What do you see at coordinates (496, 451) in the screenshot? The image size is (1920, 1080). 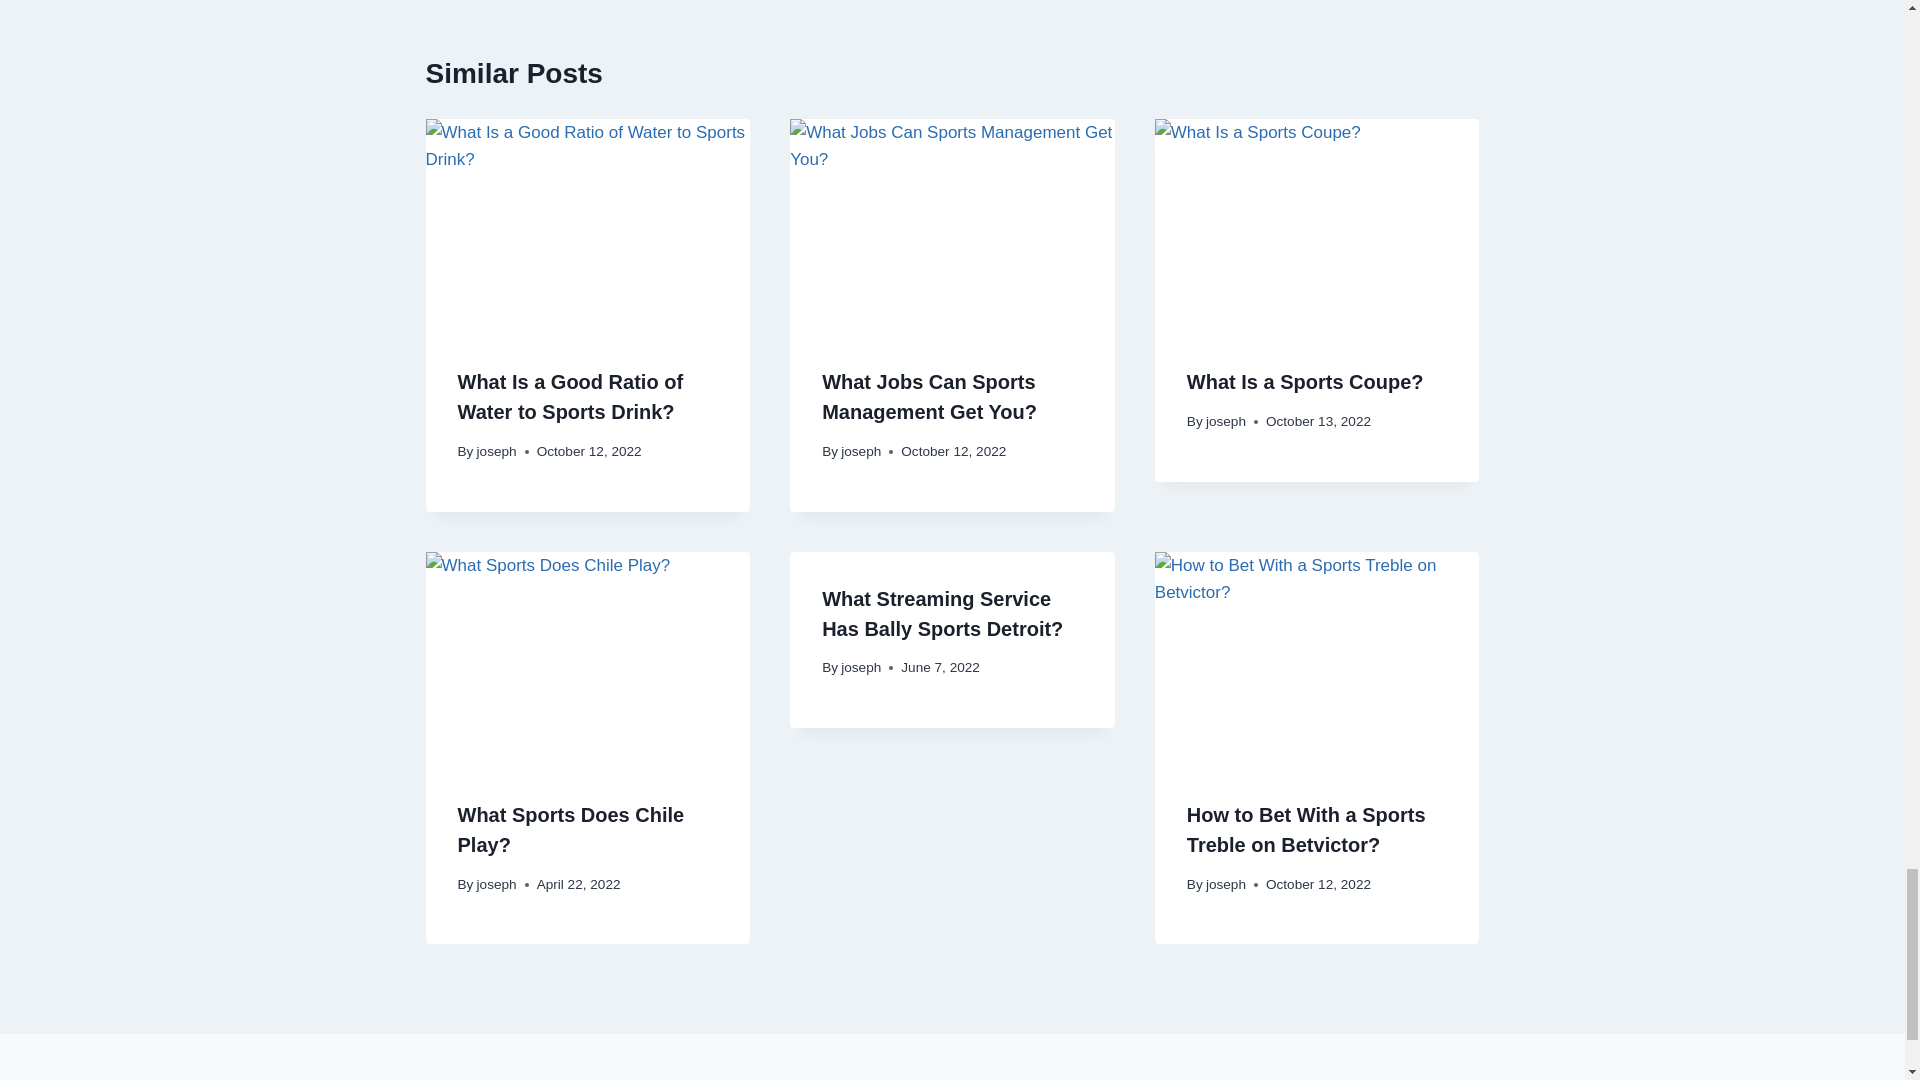 I see `joseph` at bounding box center [496, 451].